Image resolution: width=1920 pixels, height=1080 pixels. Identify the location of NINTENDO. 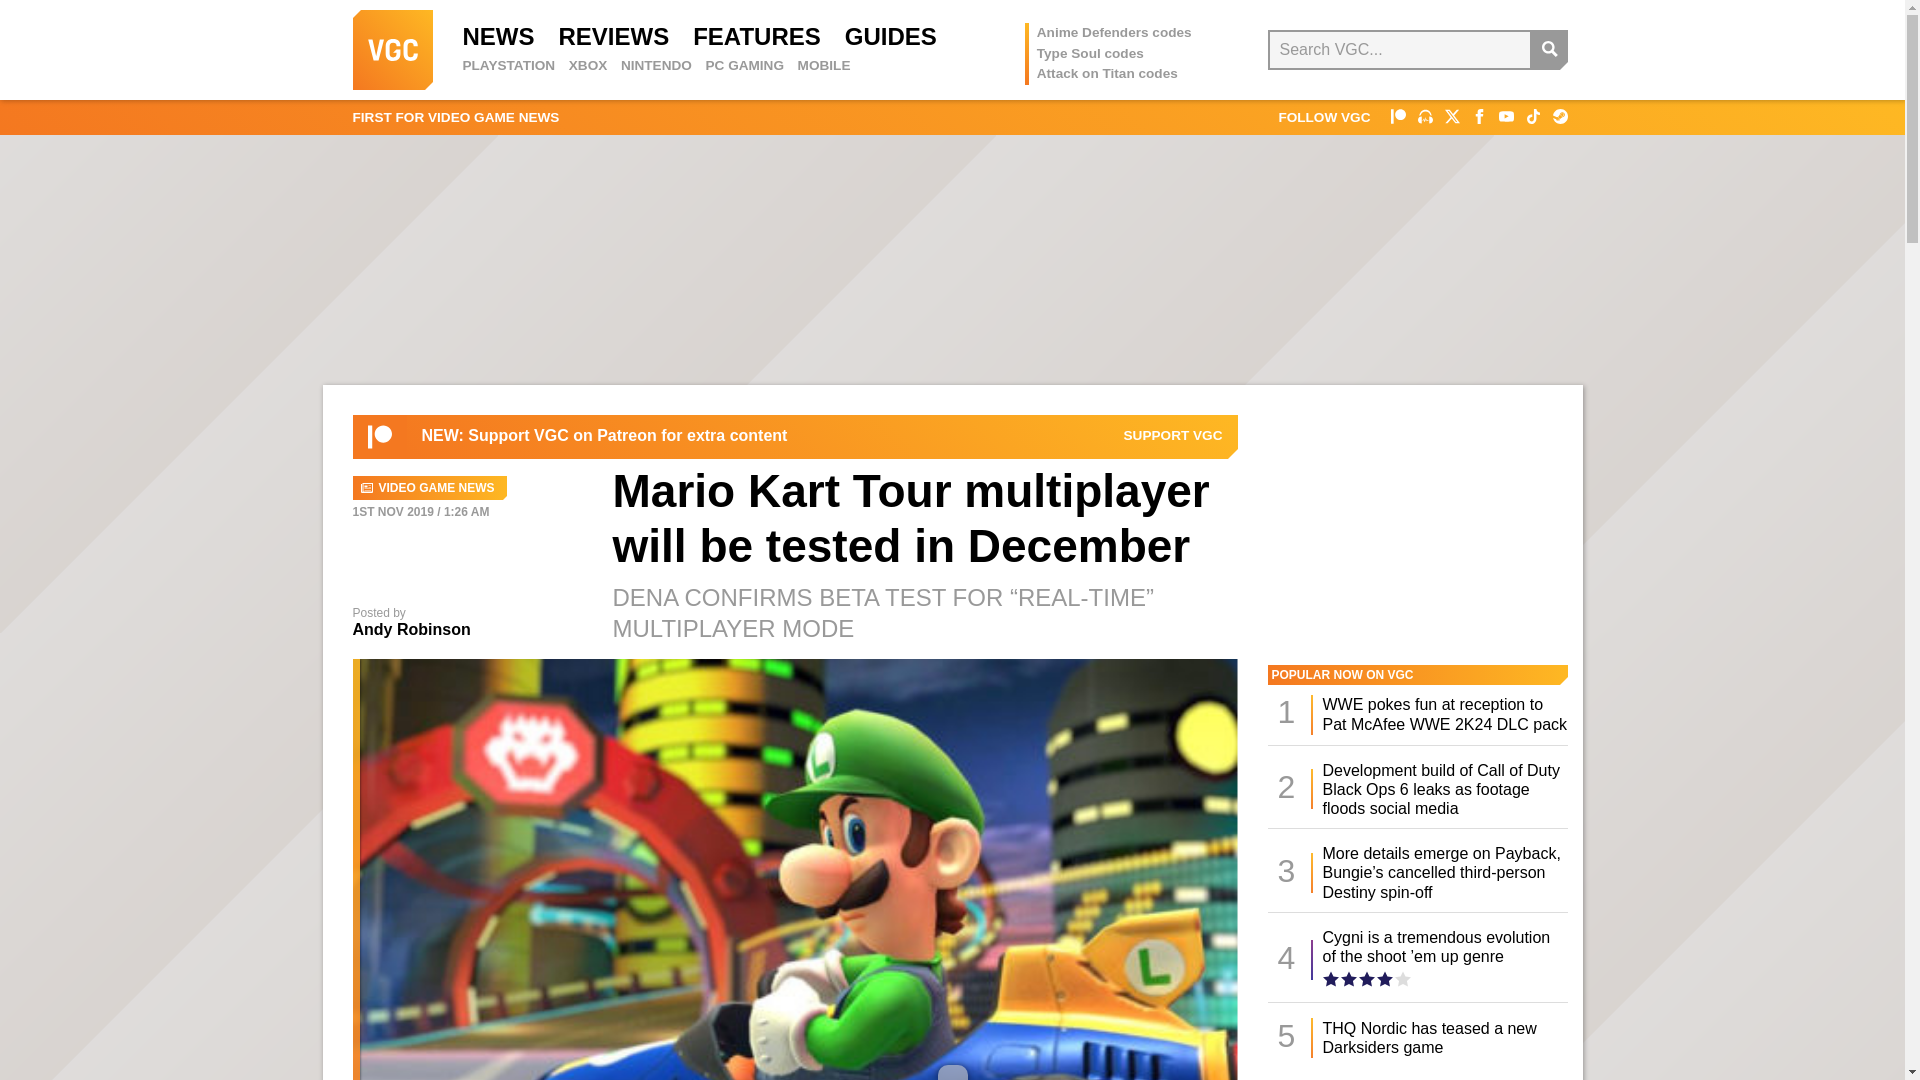
(656, 66).